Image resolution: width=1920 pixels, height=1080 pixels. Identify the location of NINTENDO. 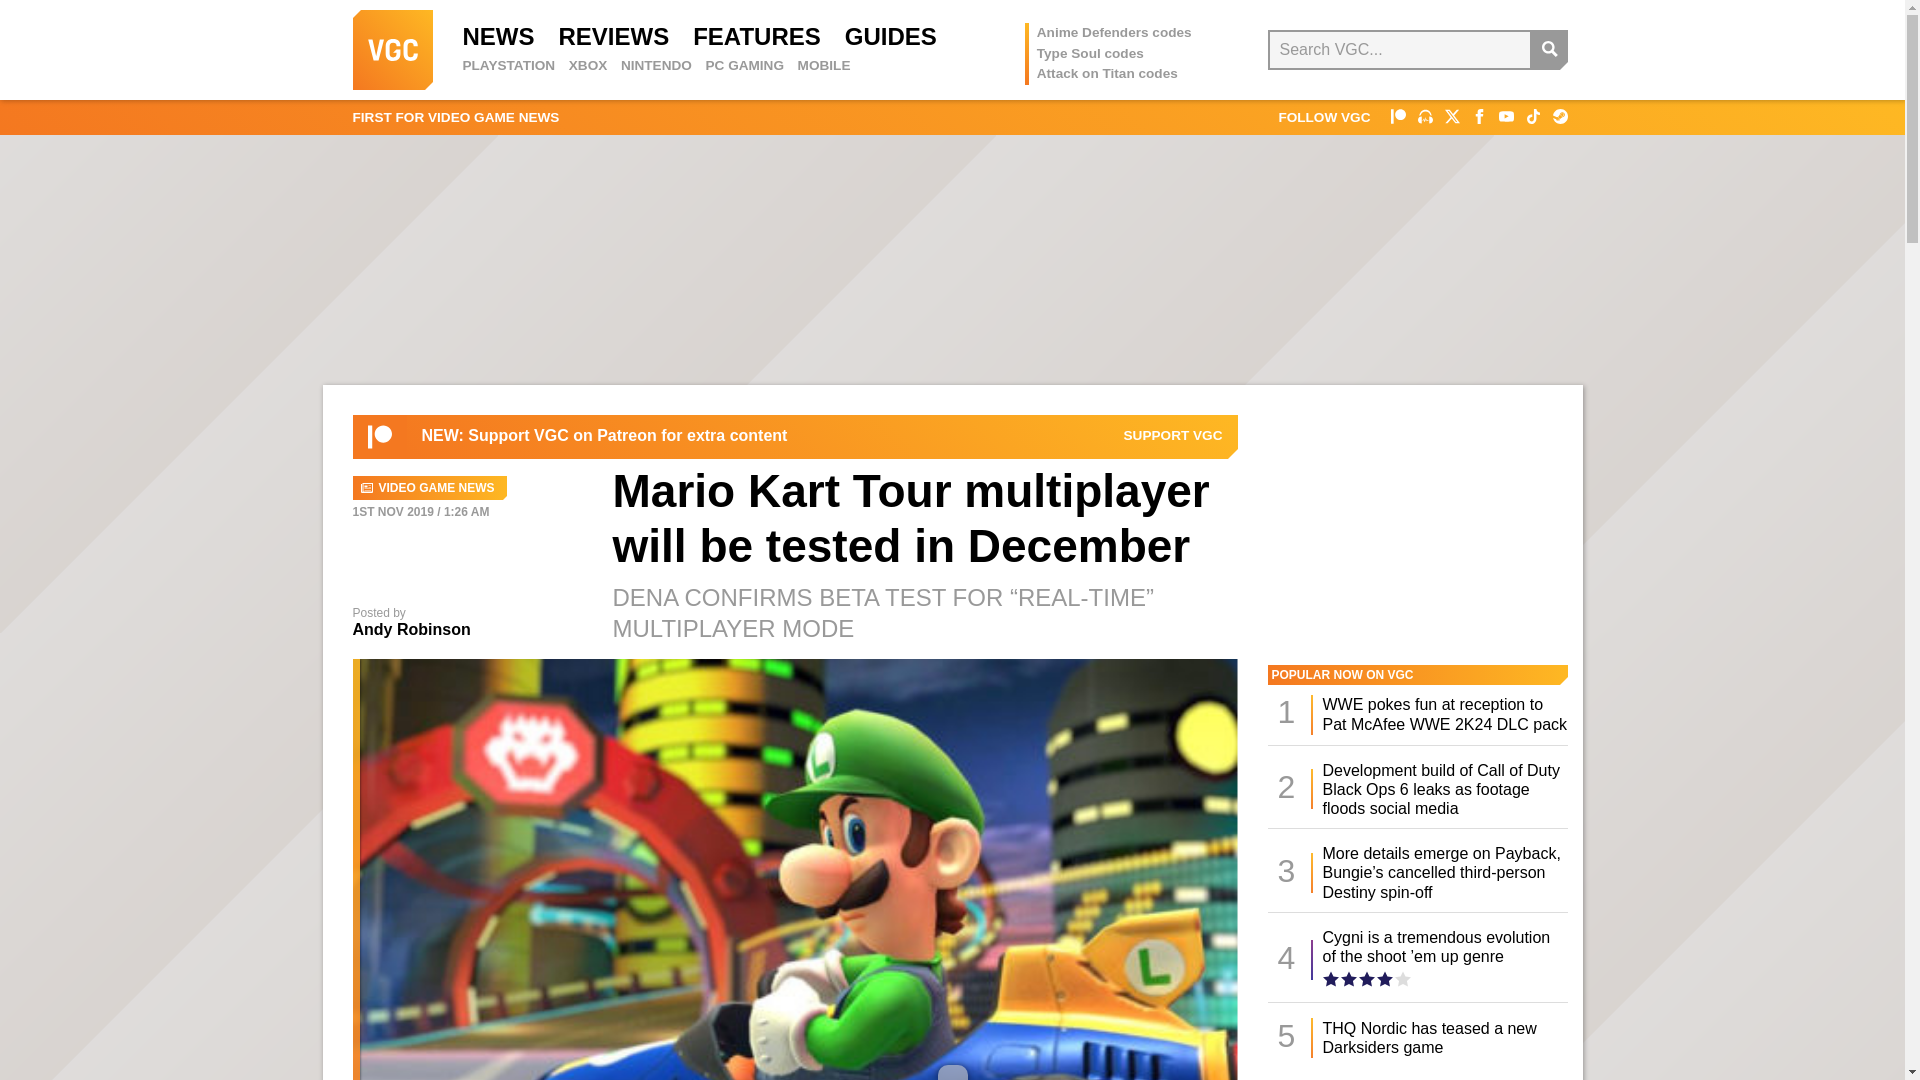
(656, 66).